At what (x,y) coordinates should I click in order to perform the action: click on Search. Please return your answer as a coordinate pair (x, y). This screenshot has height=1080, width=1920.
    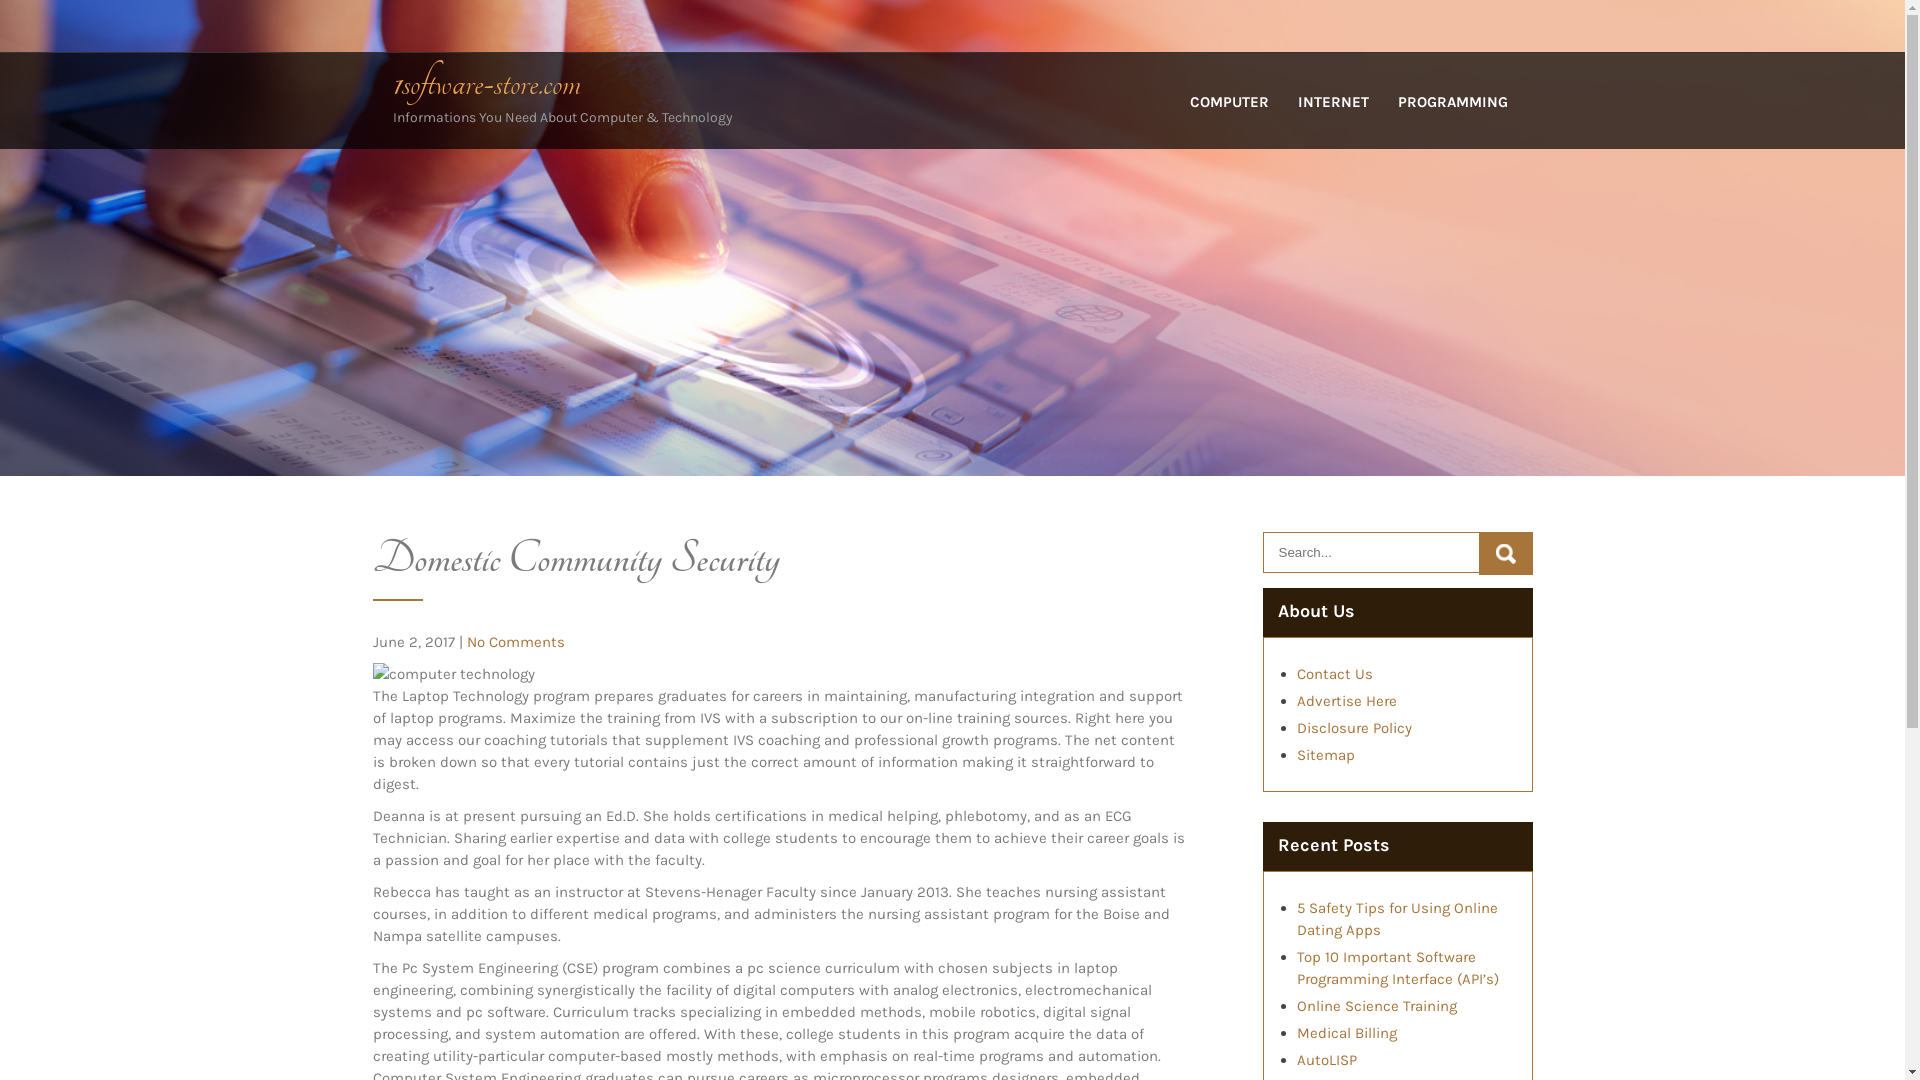
    Looking at the image, I should click on (1505, 554).